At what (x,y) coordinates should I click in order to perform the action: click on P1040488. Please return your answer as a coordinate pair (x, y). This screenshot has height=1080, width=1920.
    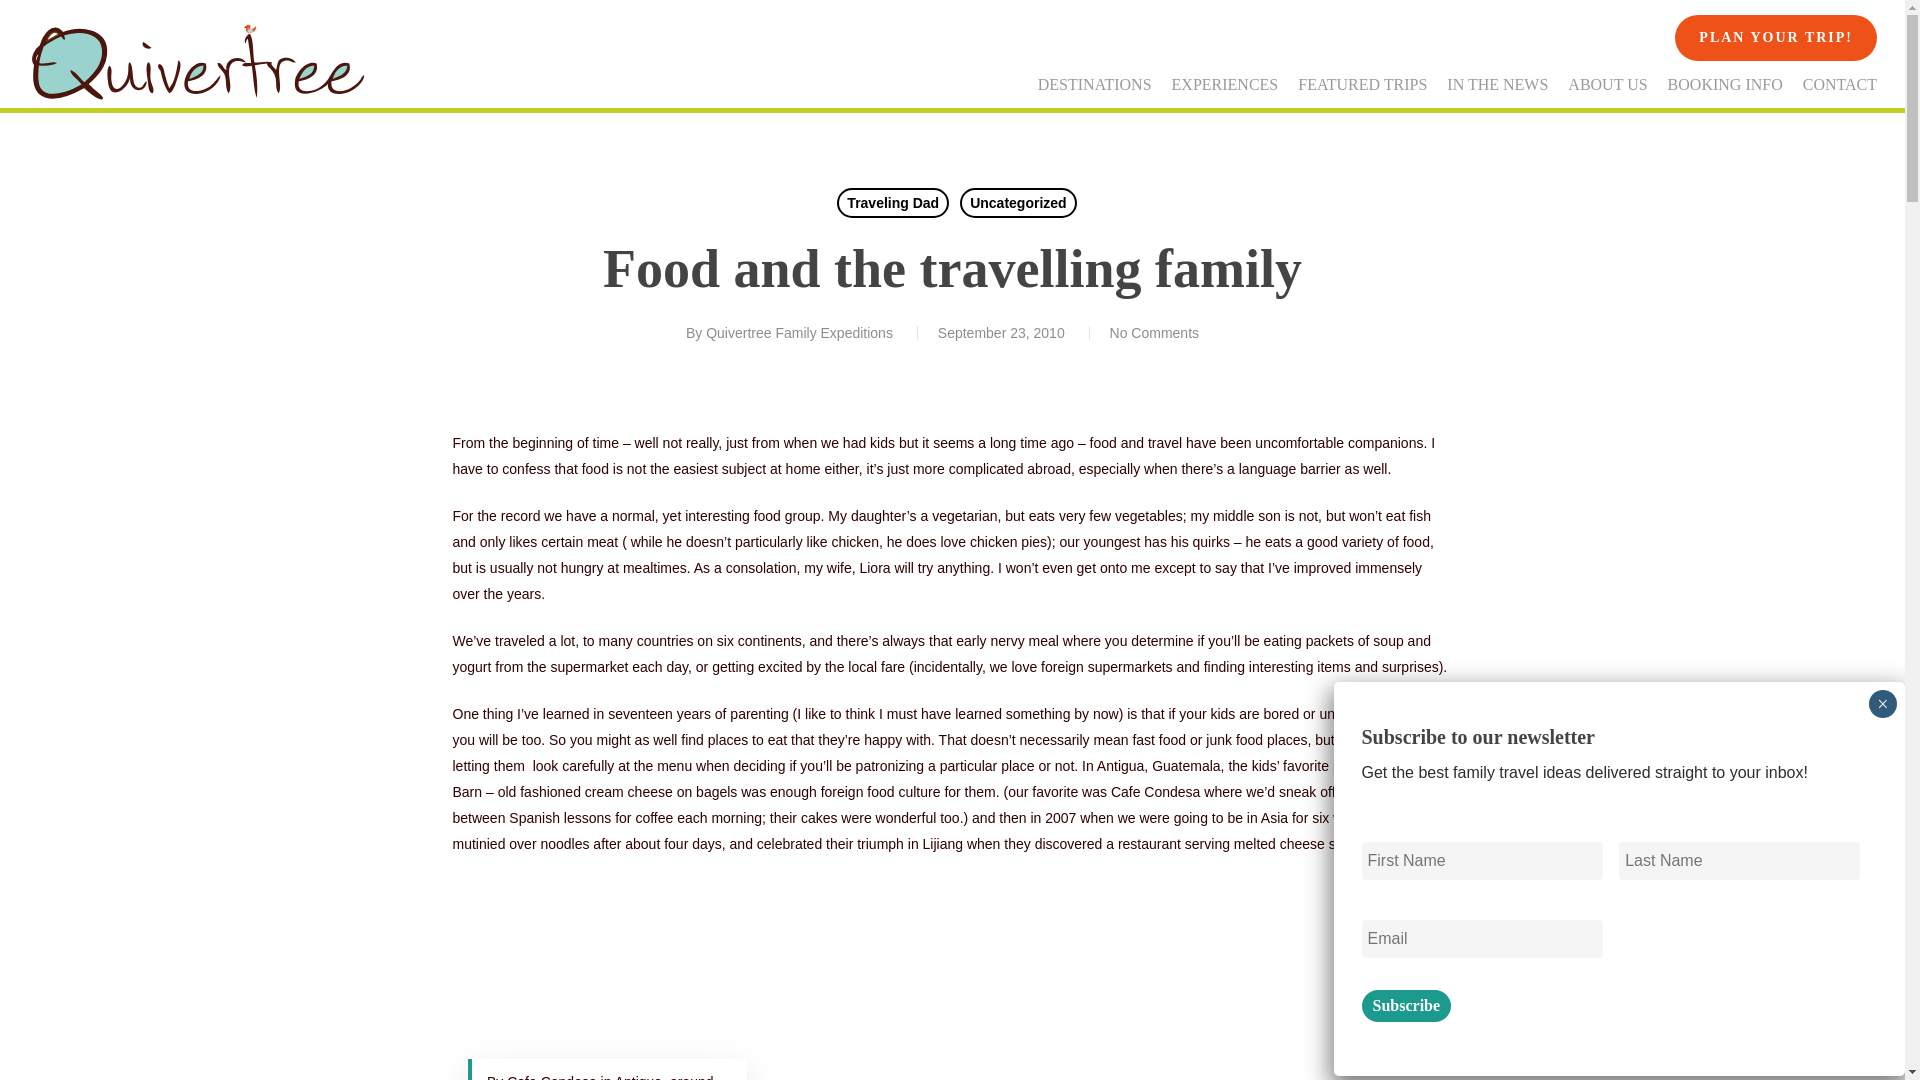
    Looking at the image, I should click on (606, 979).